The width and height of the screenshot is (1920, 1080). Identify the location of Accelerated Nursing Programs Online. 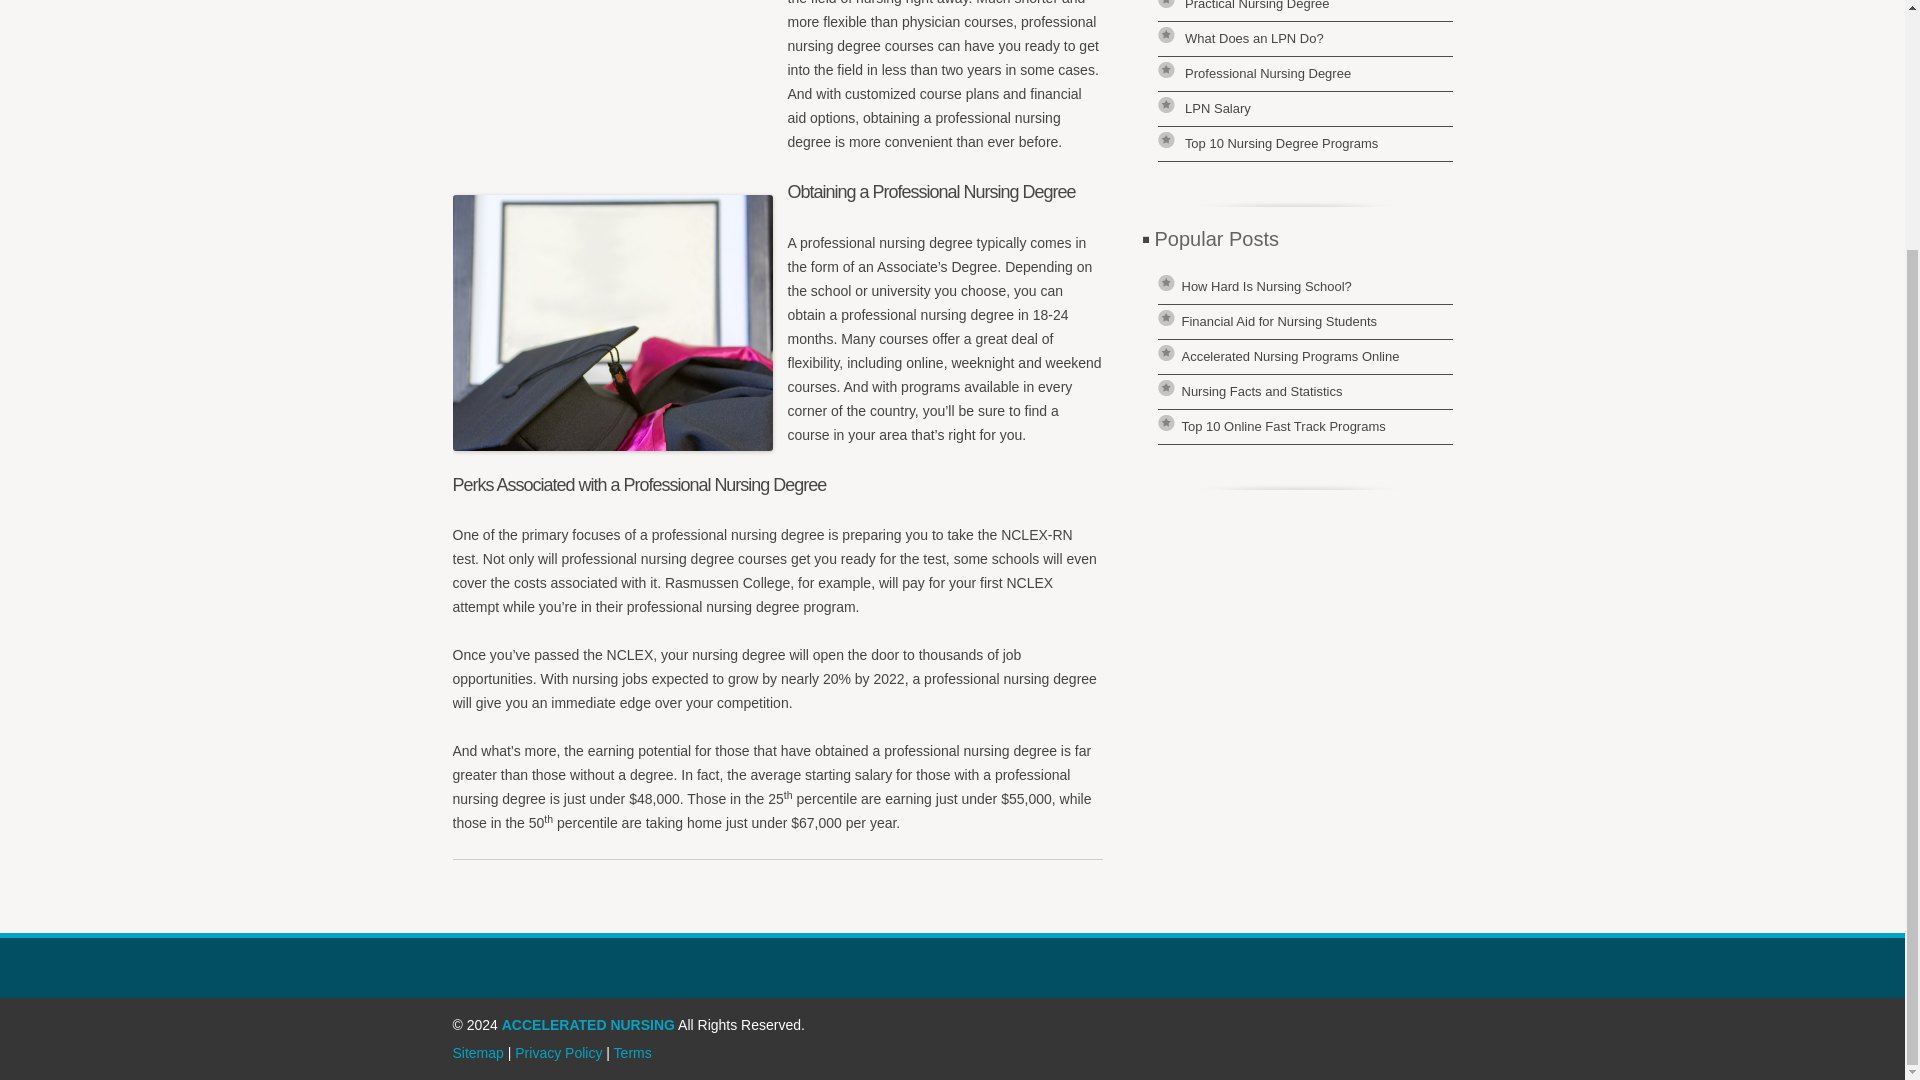
(1290, 356).